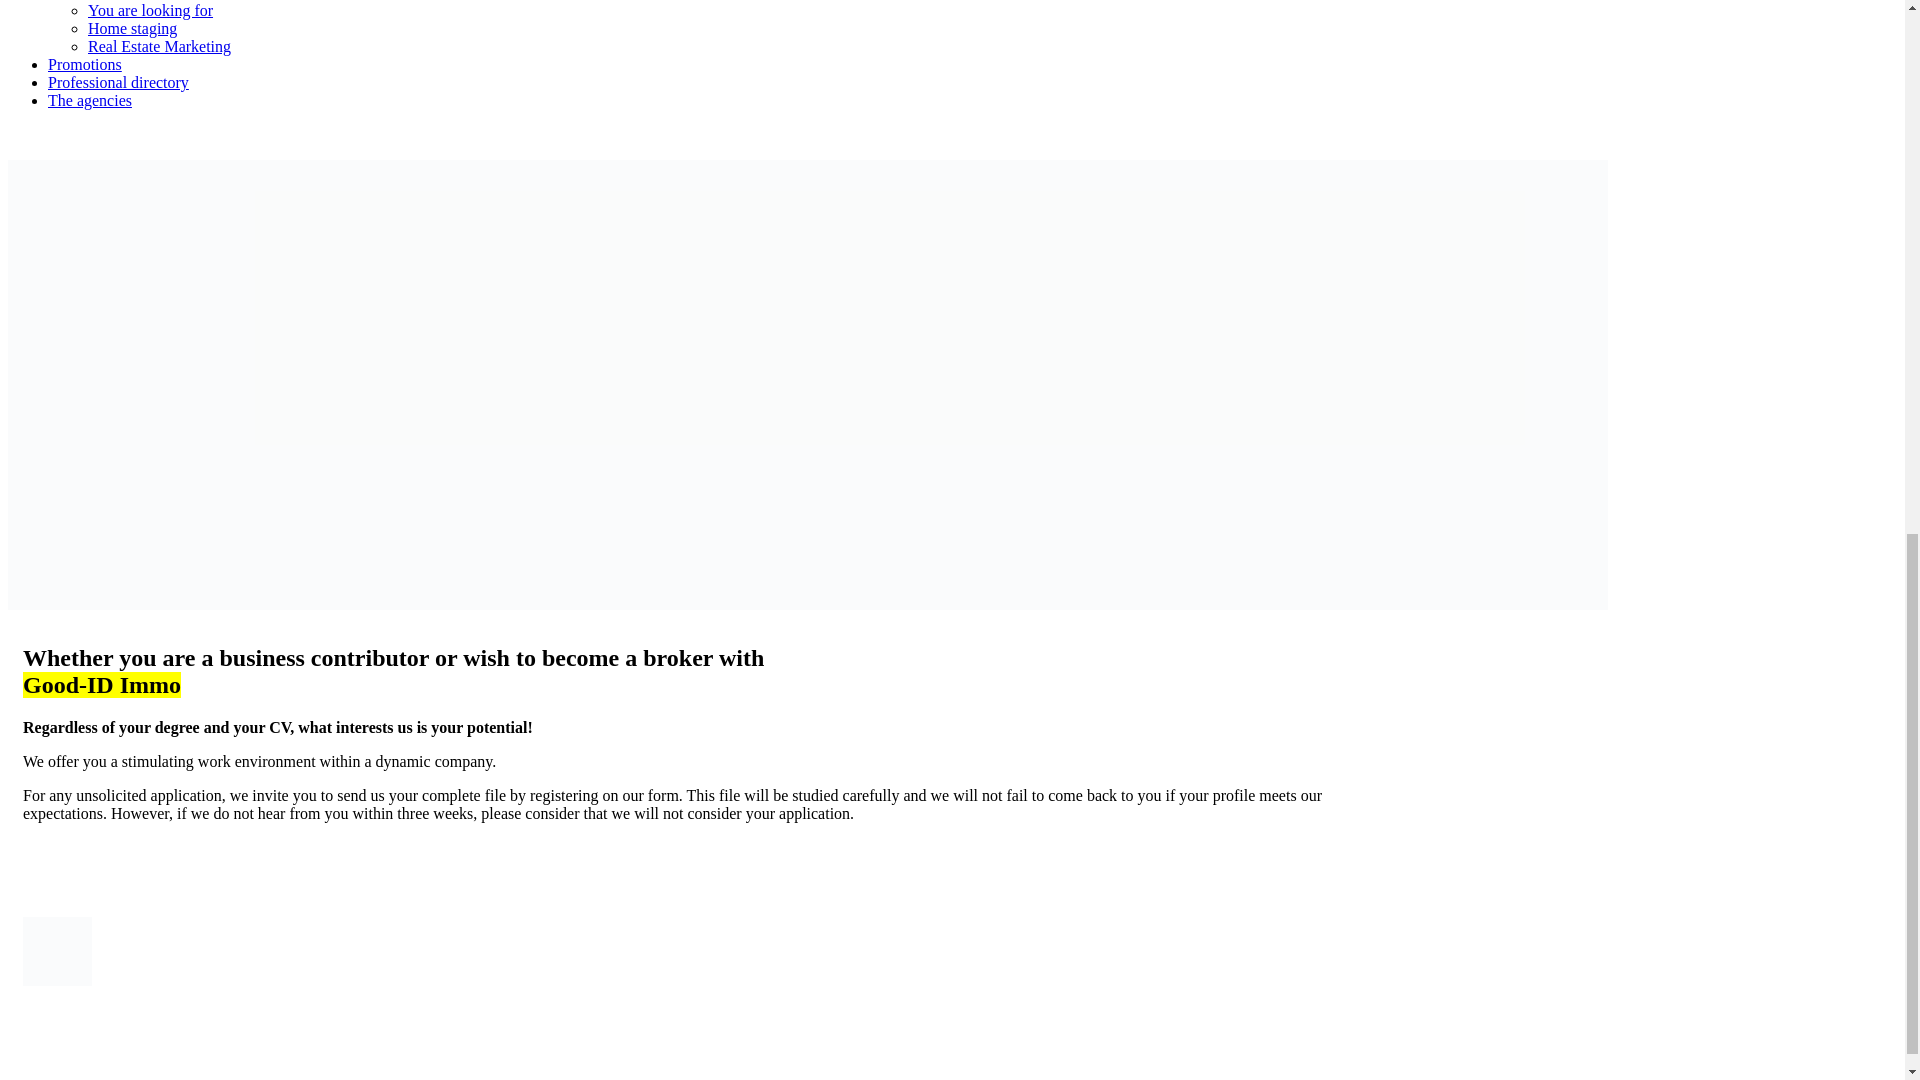  Describe the element at coordinates (85, 64) in the screenshot. I see `Promotions` at that location.